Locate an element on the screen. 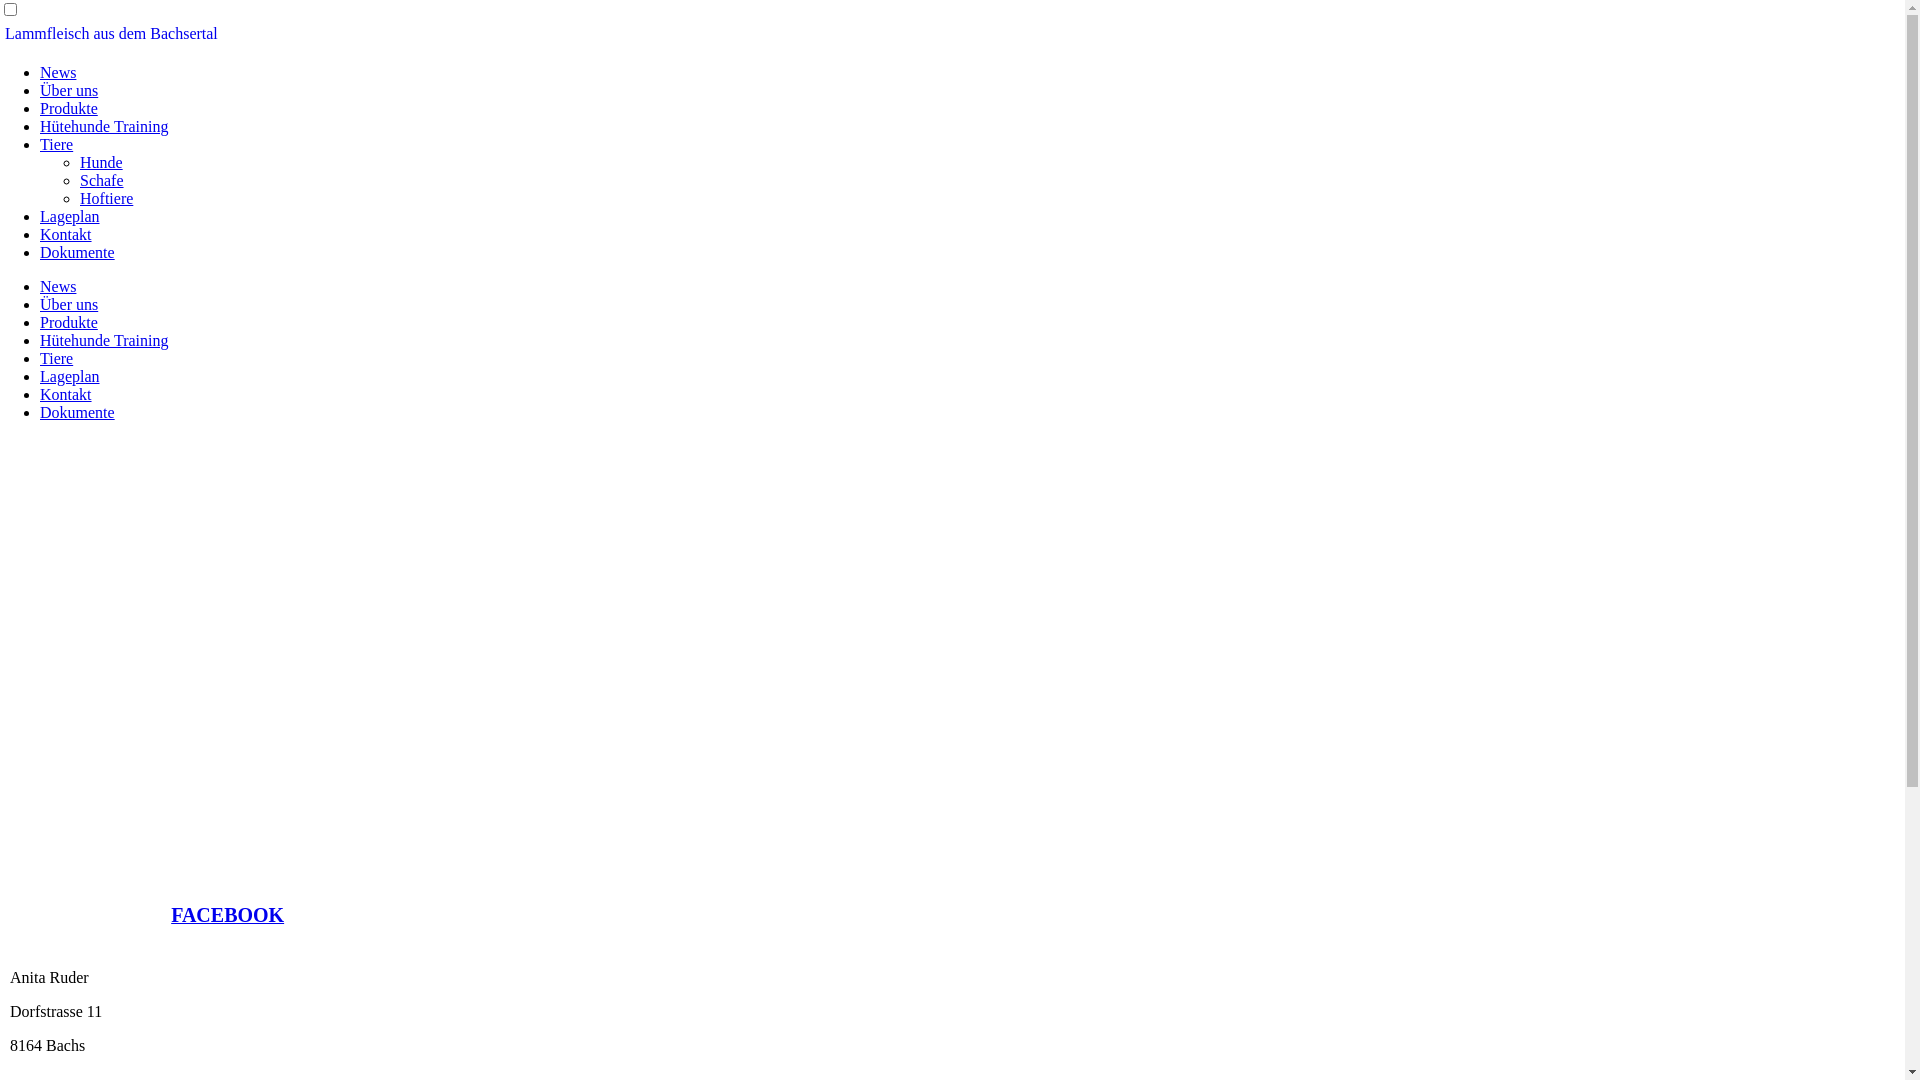 The height and width of the screenshot is (1080, 1920). Produkte is located at coordinates (69, 108).